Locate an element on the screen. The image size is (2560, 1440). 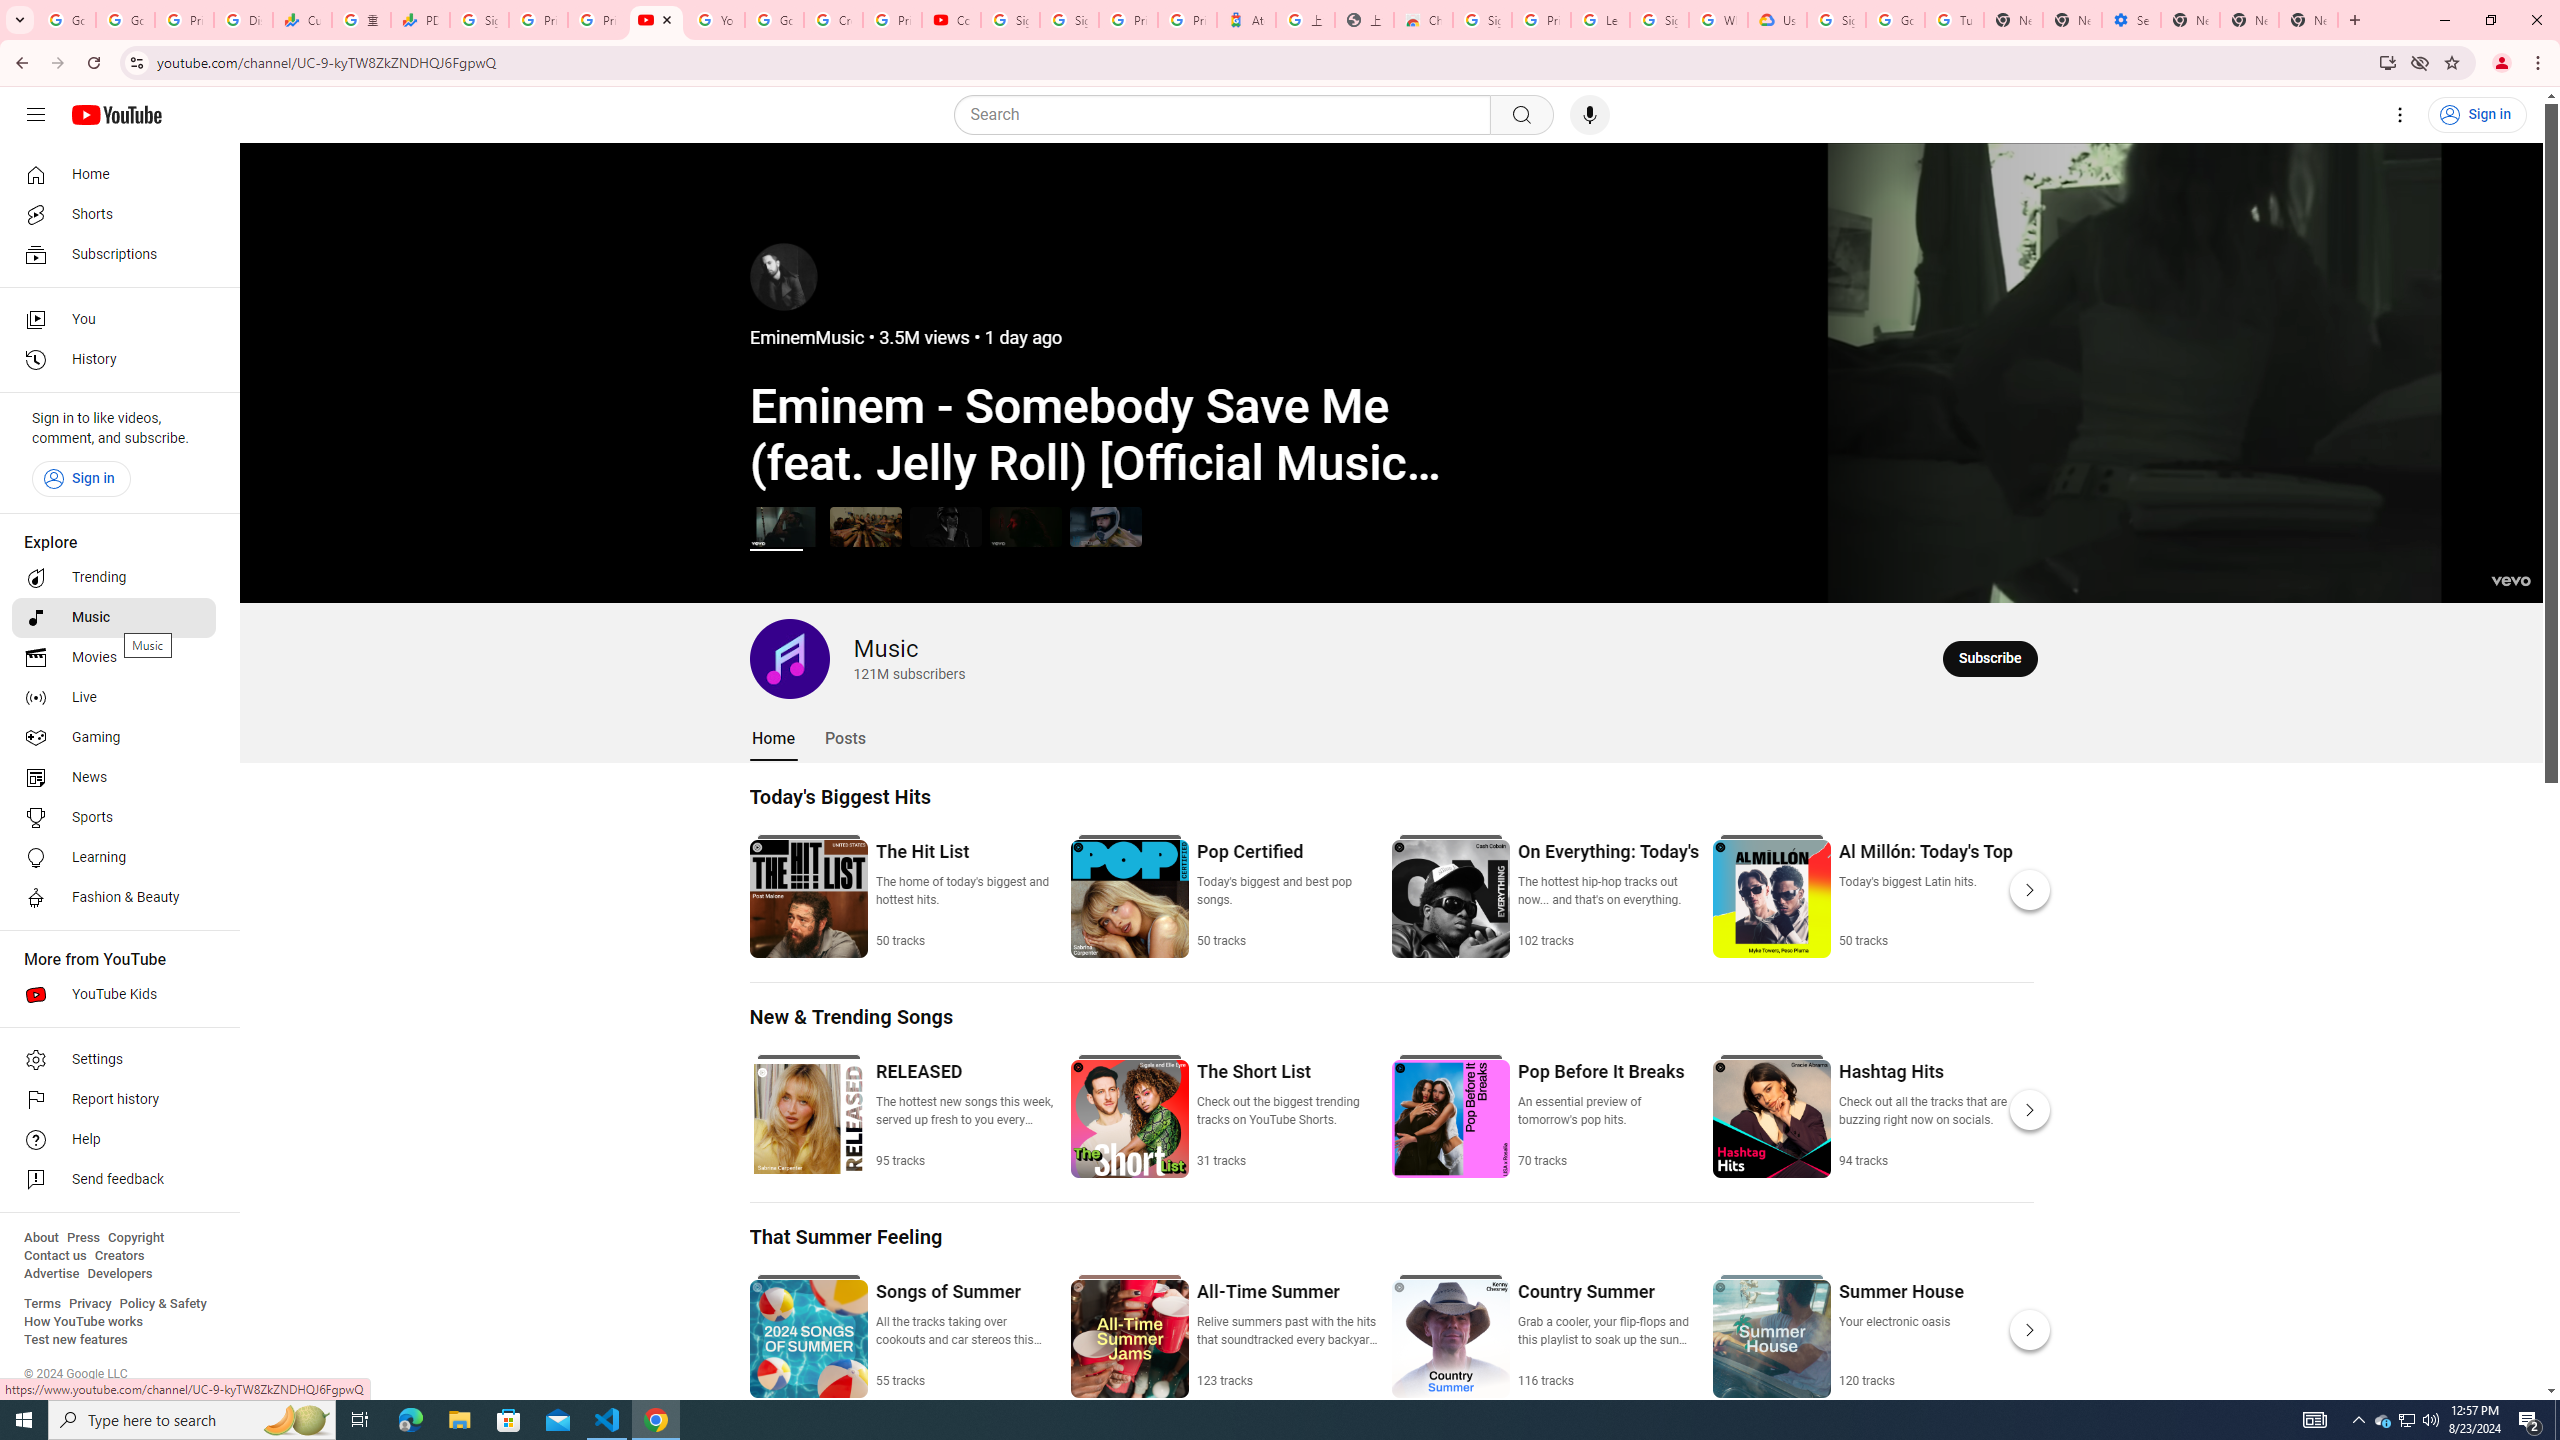
Policy & Safety is located at coordinates (162, 1304).